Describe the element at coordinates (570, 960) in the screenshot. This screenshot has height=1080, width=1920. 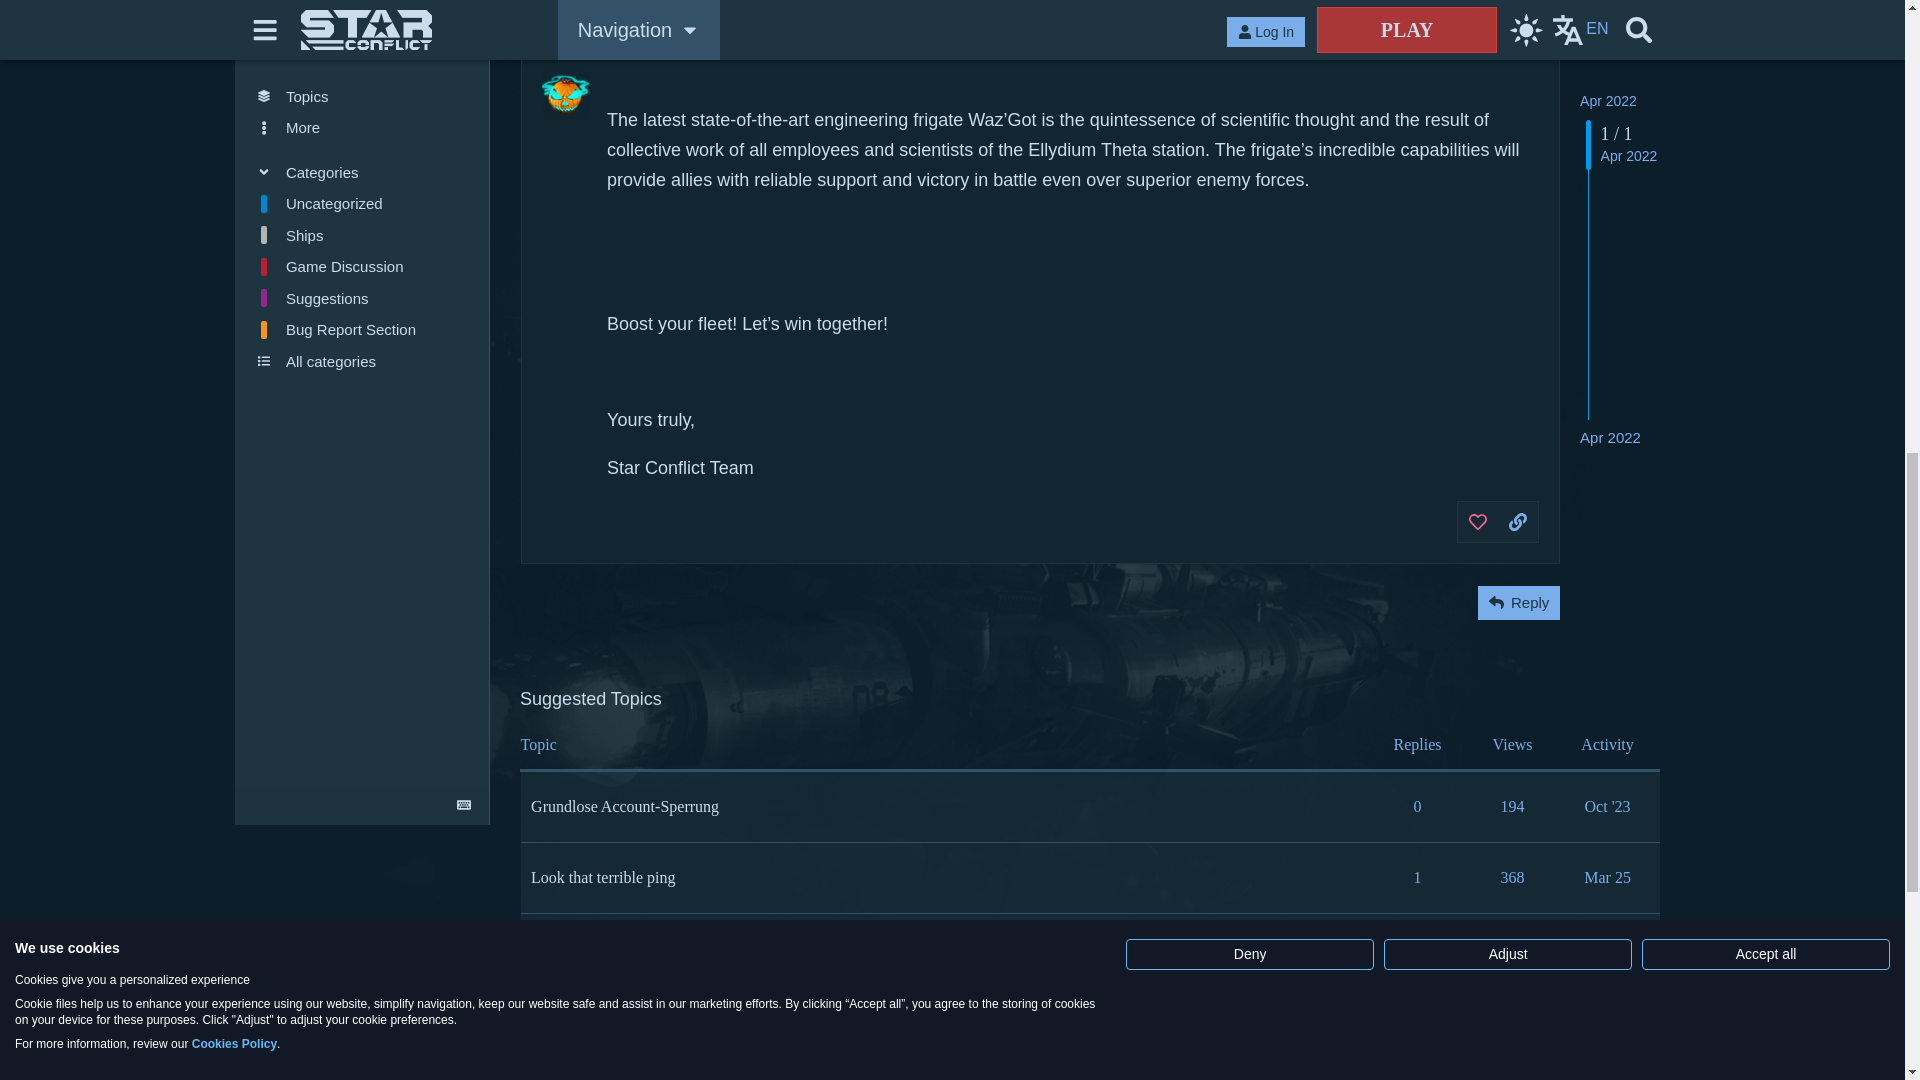
I see `Suggestions` at that location.